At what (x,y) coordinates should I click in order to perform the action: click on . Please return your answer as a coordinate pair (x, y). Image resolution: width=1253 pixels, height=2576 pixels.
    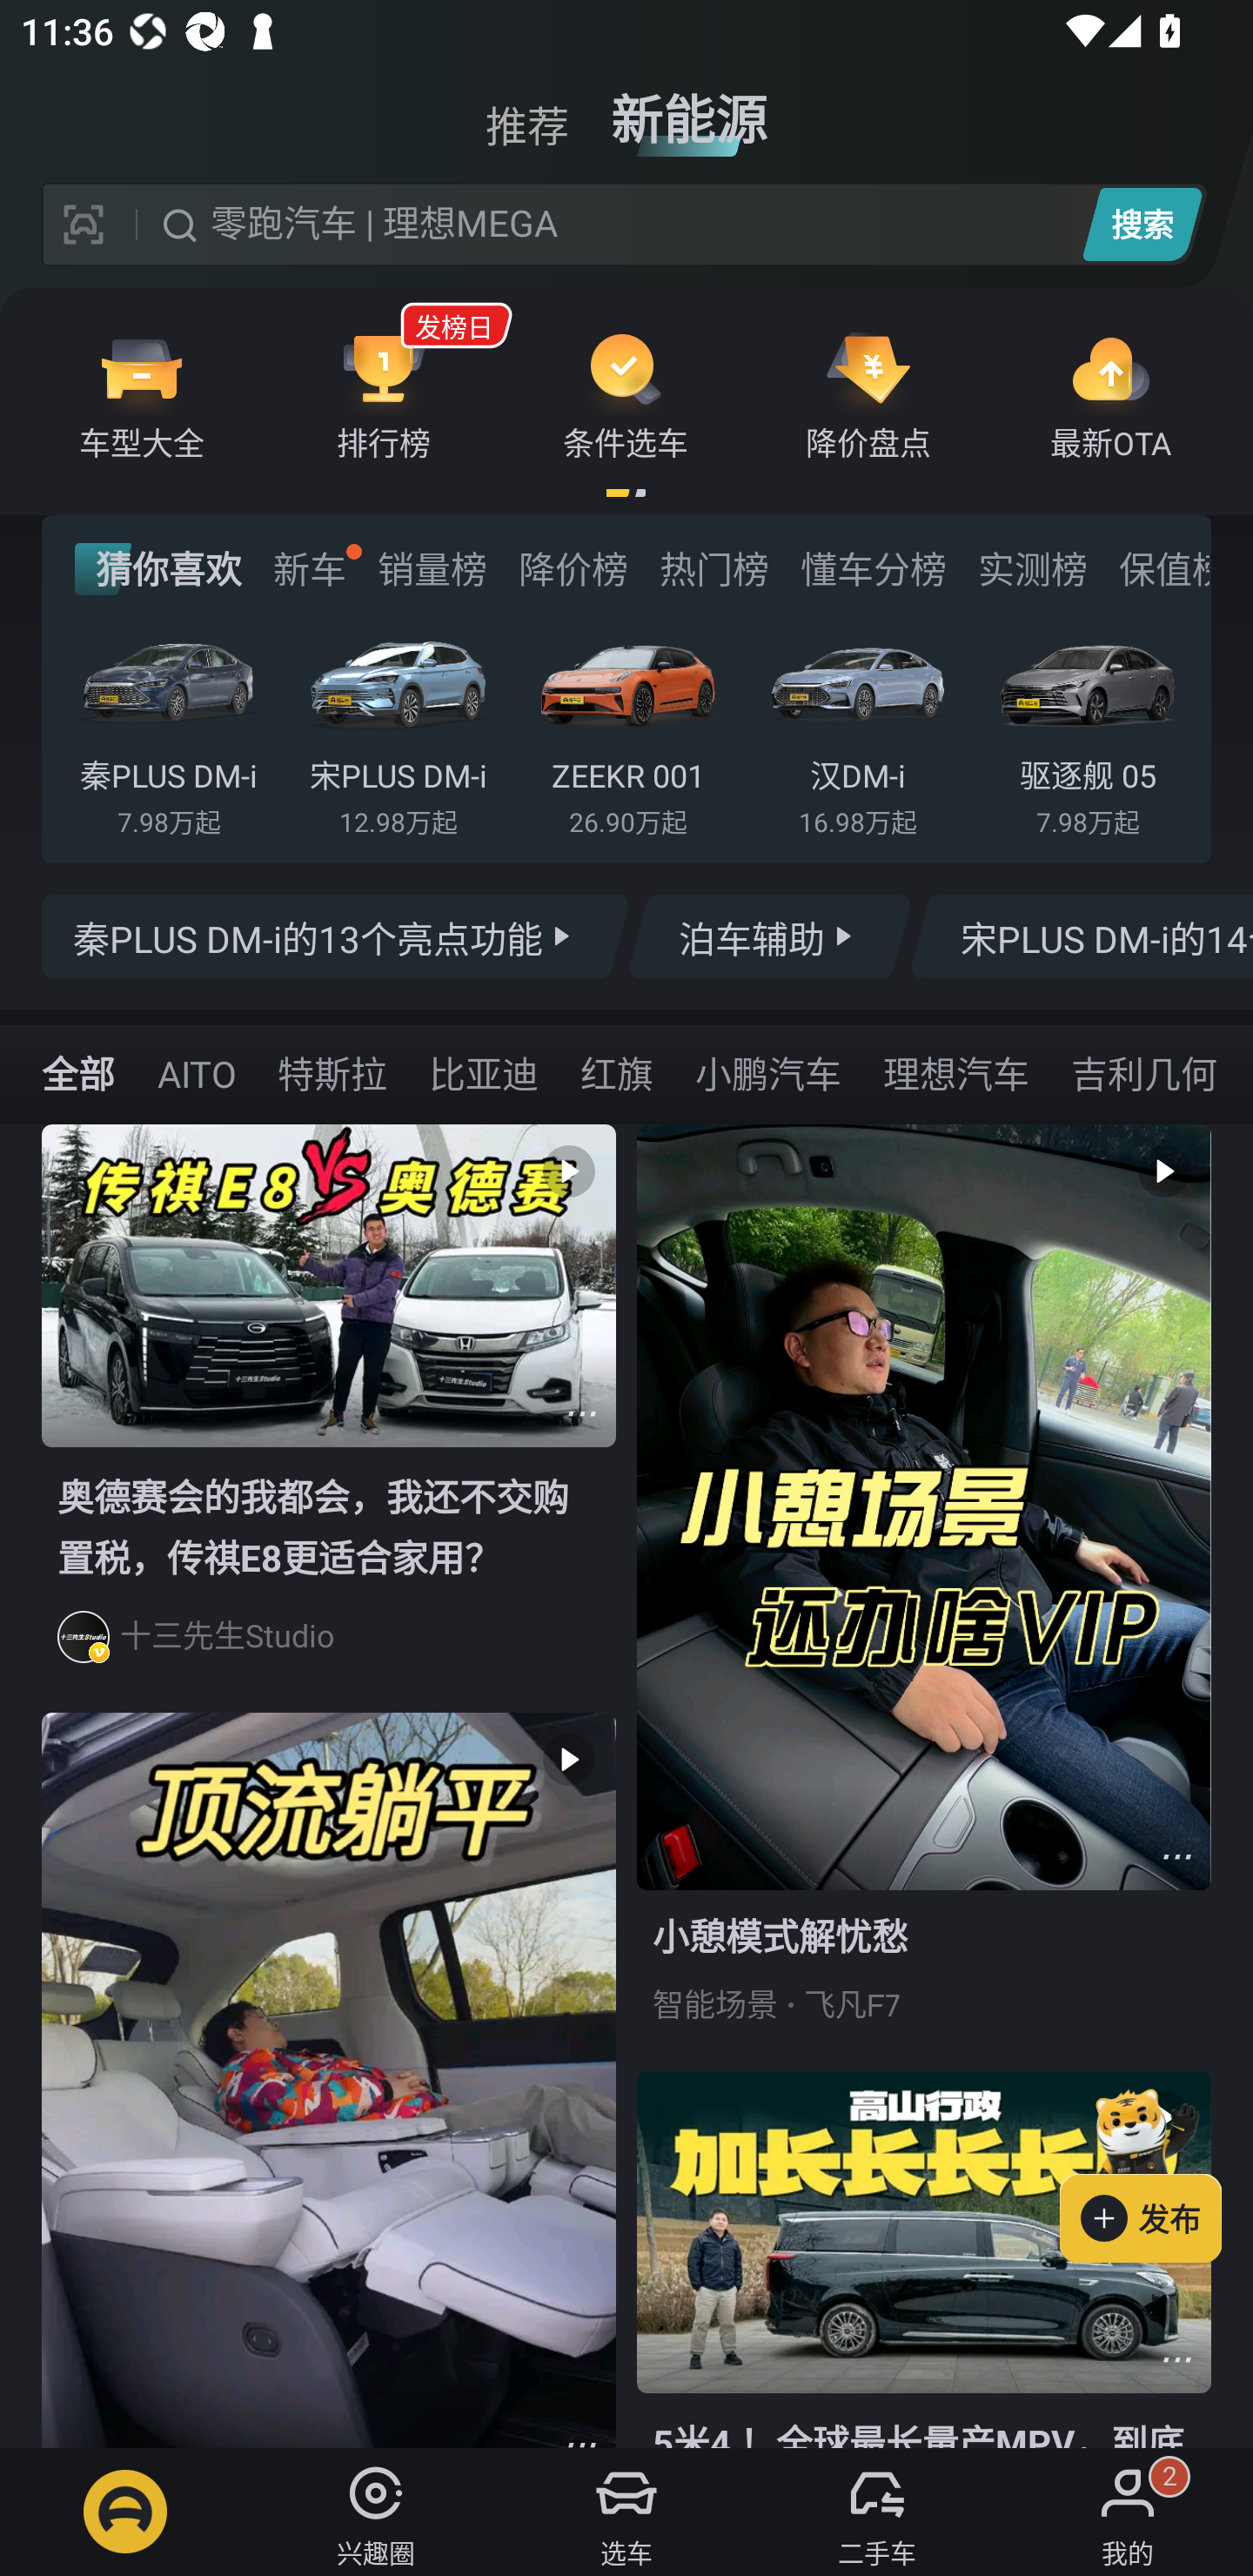
    Looking at the image, I should click on (581, 1413).